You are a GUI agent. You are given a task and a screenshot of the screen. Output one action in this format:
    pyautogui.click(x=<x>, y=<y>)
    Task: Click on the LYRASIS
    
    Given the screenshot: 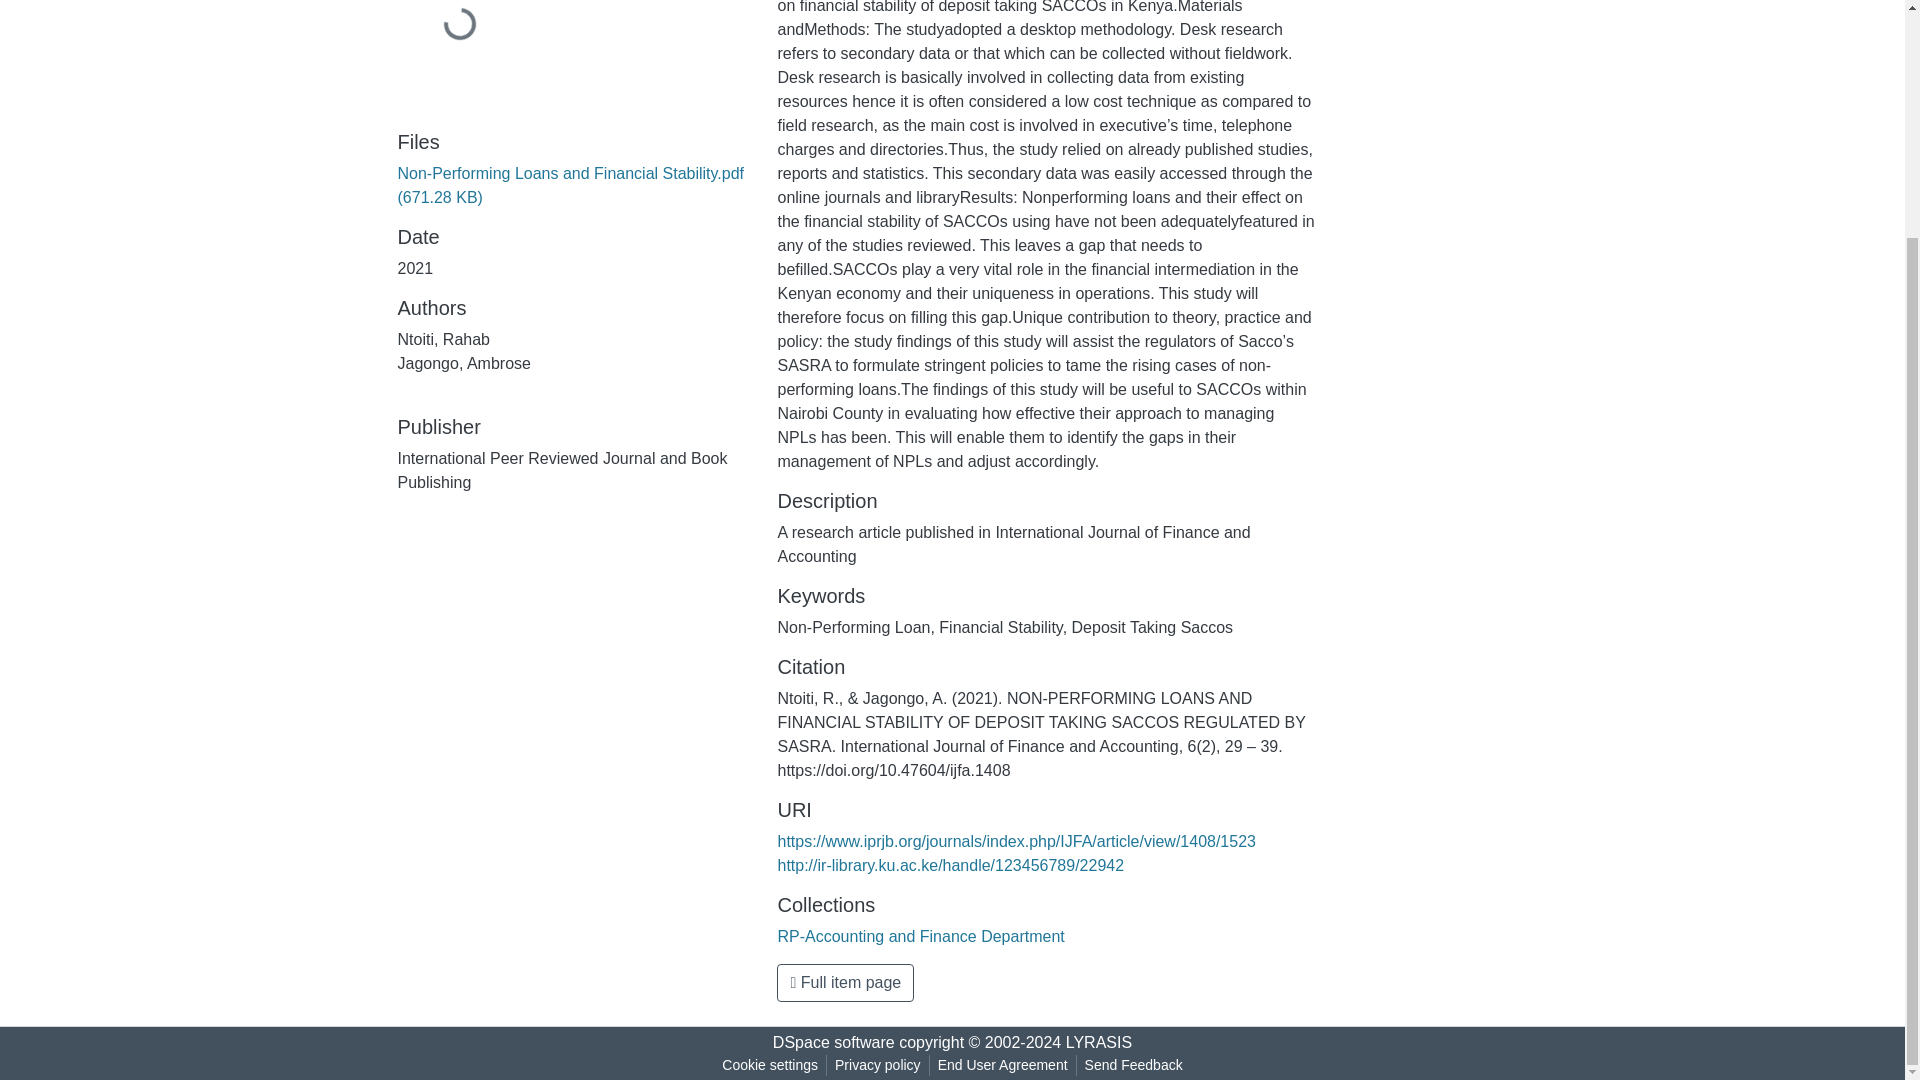 What is the action you would take?
    pyautogui.click(x=1098, y=1042)
    